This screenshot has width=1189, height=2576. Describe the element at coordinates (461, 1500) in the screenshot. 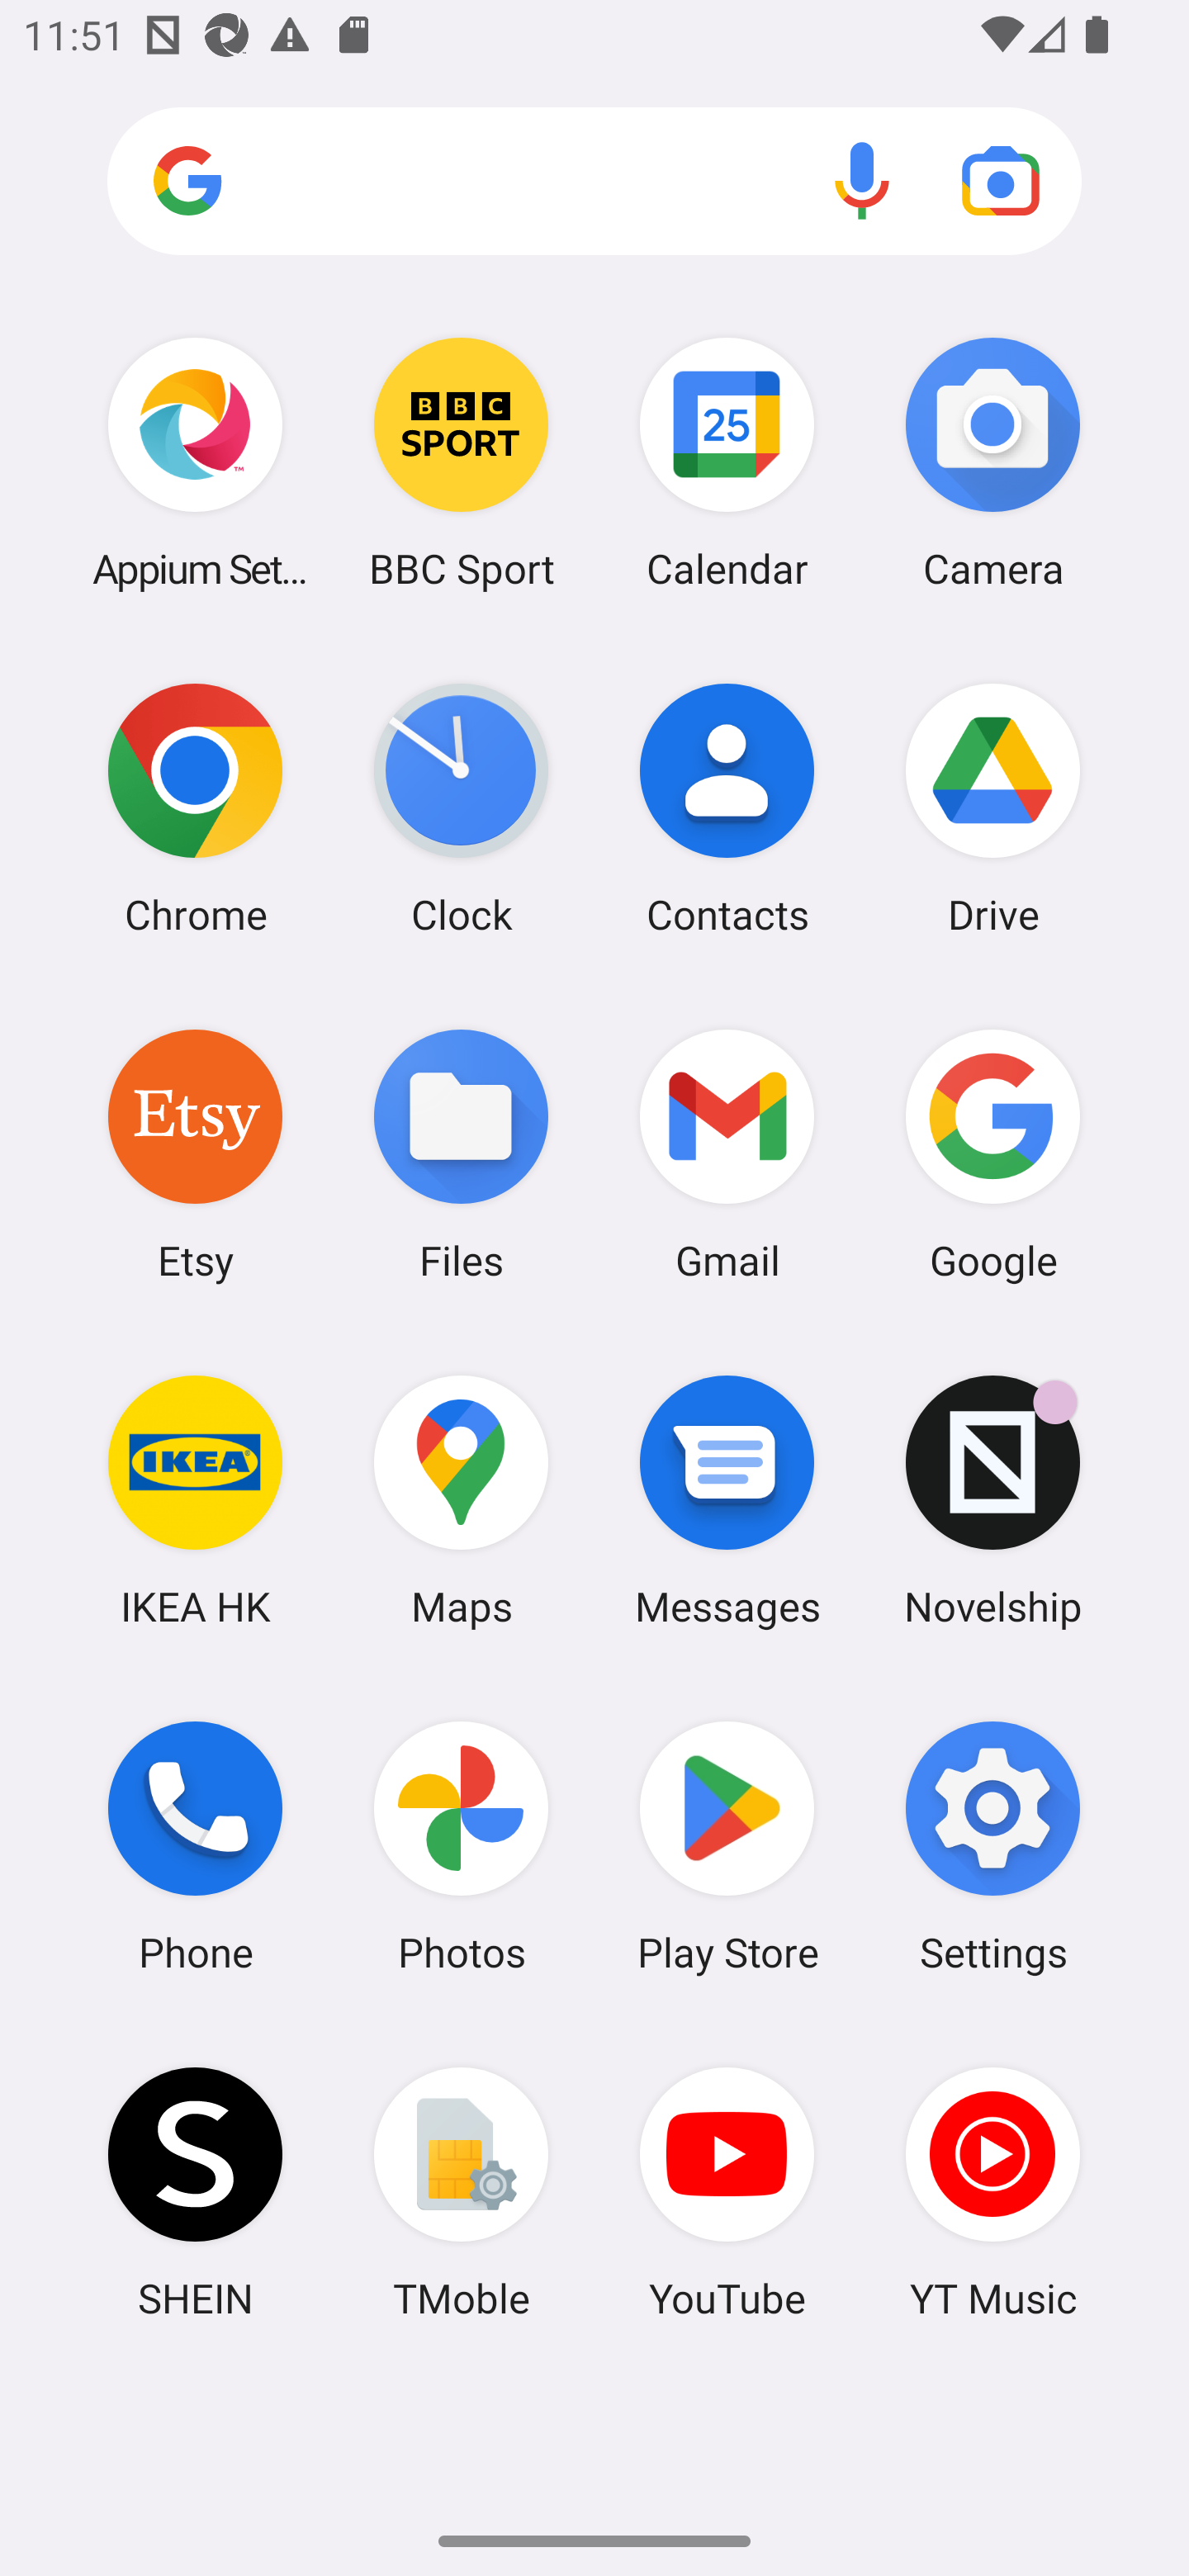

I see `Maps` at that location.